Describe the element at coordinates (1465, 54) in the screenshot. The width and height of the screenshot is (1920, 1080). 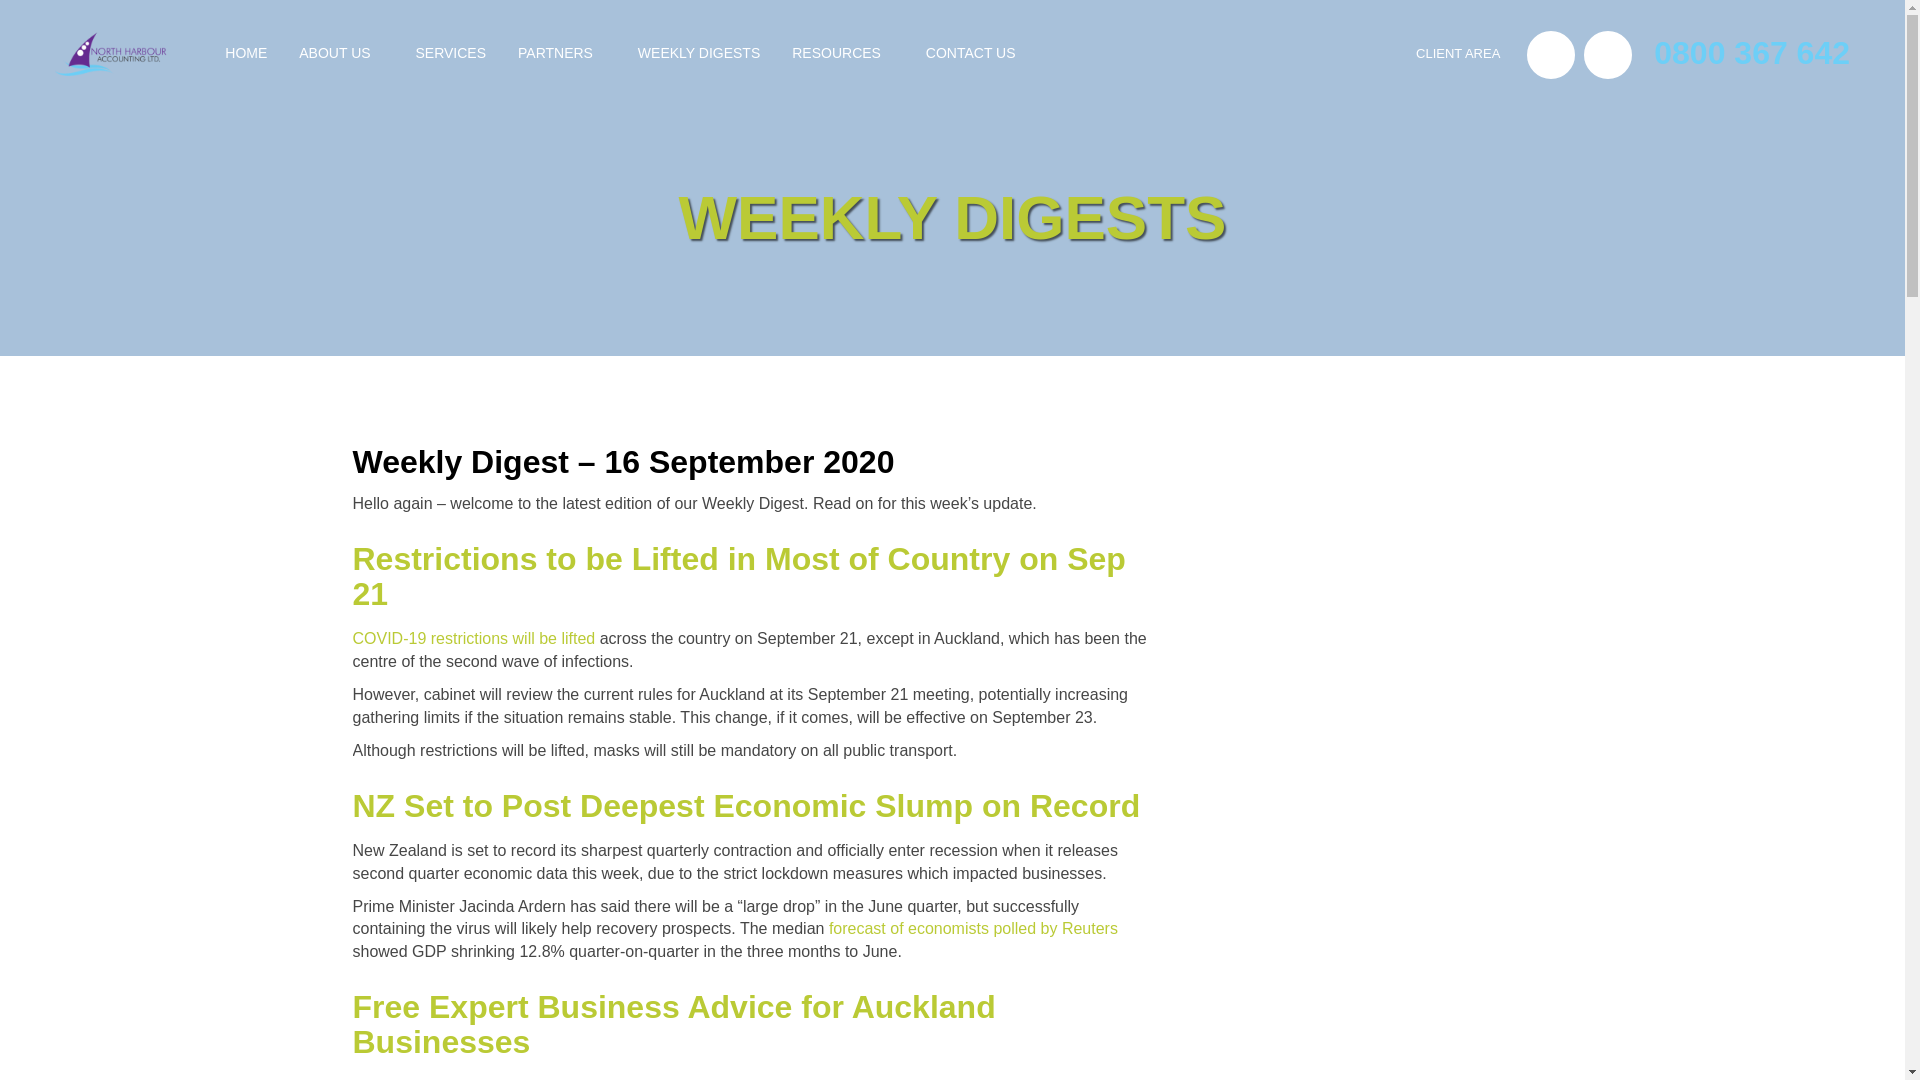
I see `CLIENT AREA` at that location.